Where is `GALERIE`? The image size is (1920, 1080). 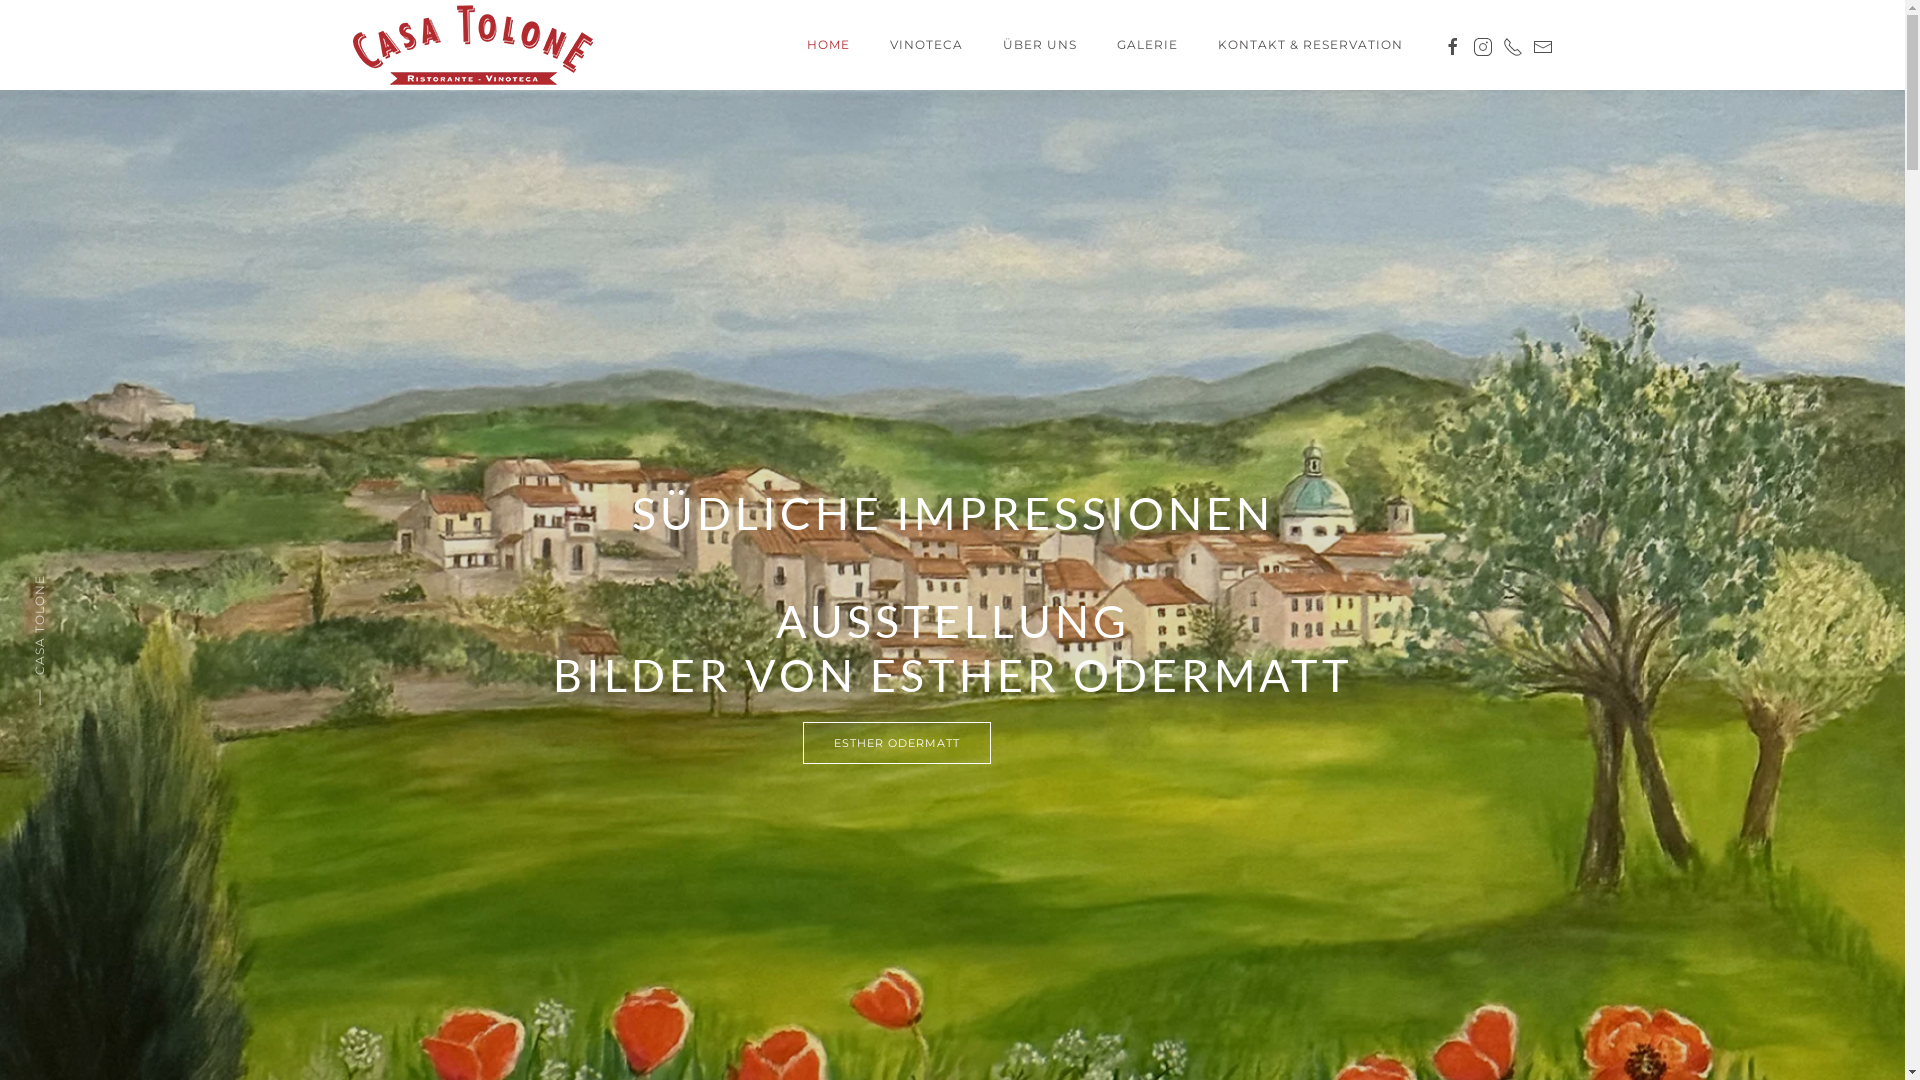
GALERIE is located at coordinates (1146, 45).